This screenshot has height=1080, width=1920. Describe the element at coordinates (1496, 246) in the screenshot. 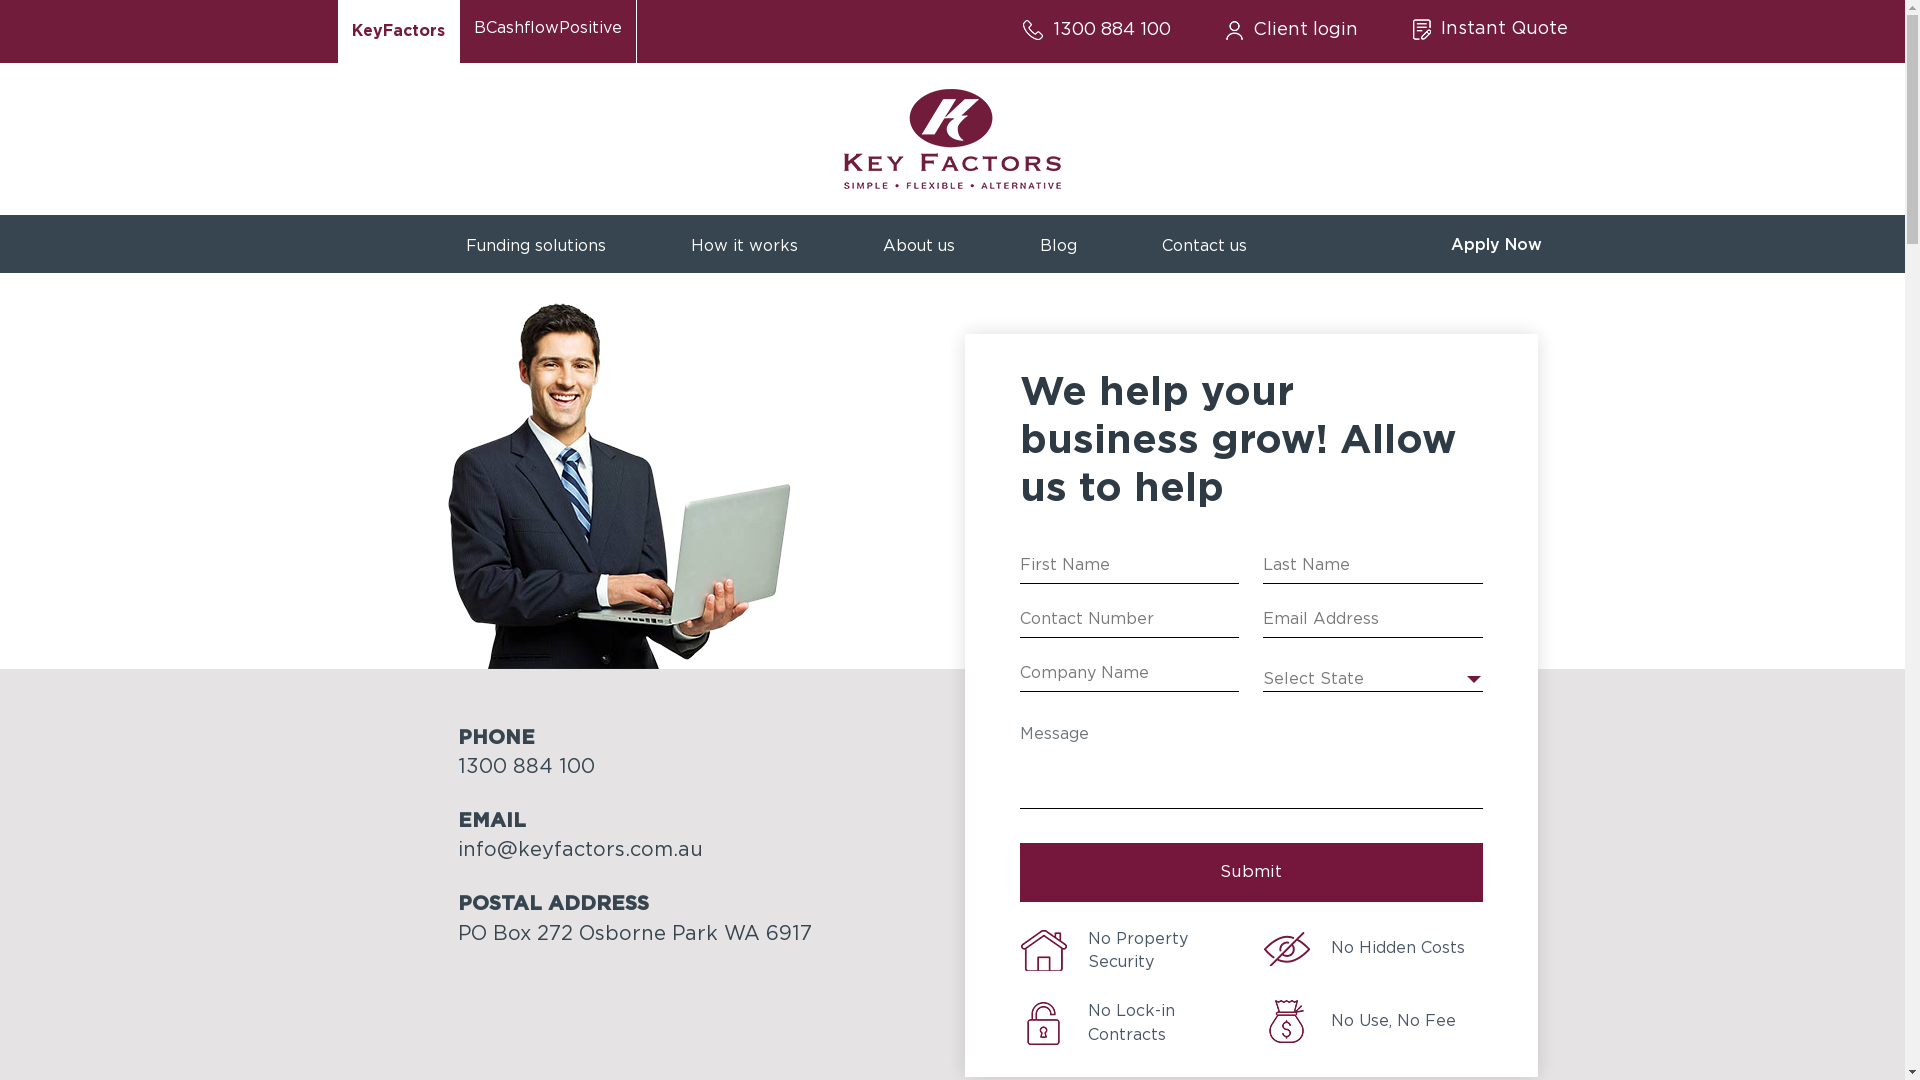

I see `Apply Now` at that location.